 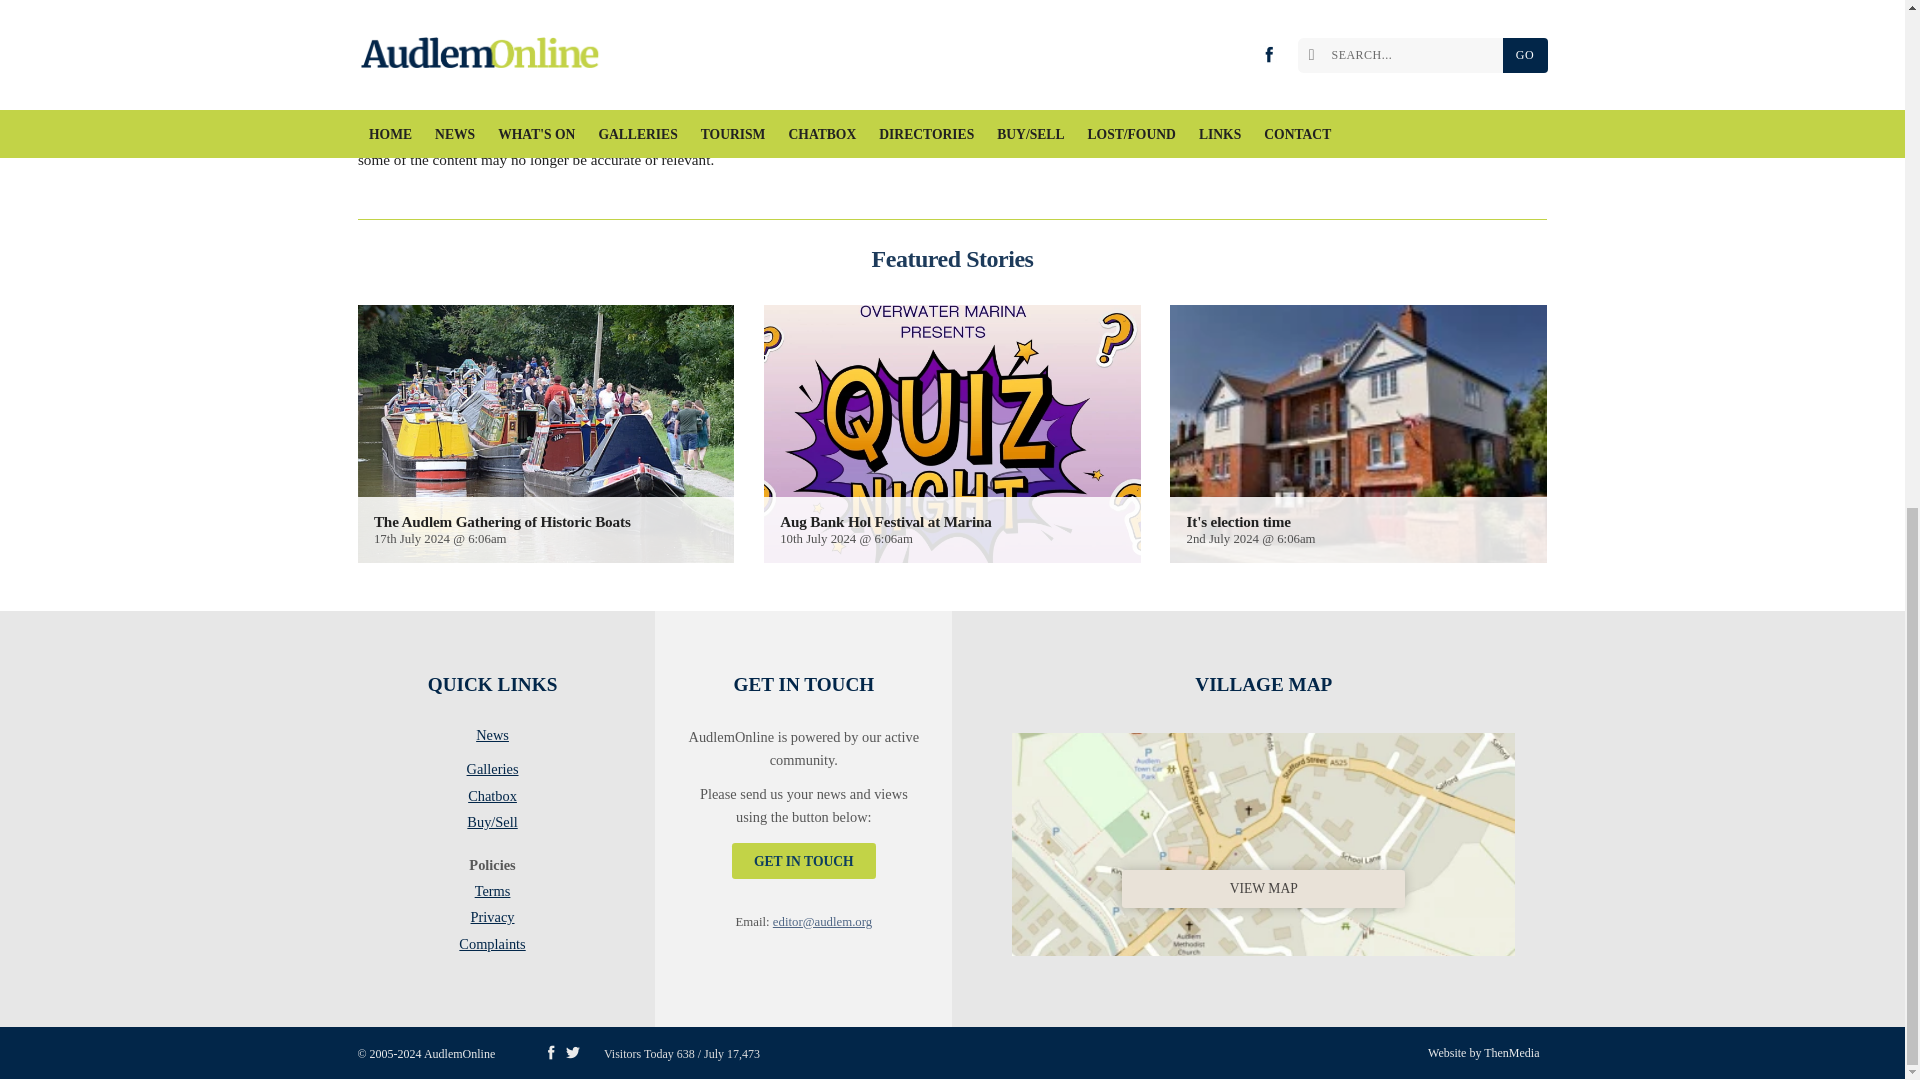 I want to click on Privacy, so click(x=492, y=921).